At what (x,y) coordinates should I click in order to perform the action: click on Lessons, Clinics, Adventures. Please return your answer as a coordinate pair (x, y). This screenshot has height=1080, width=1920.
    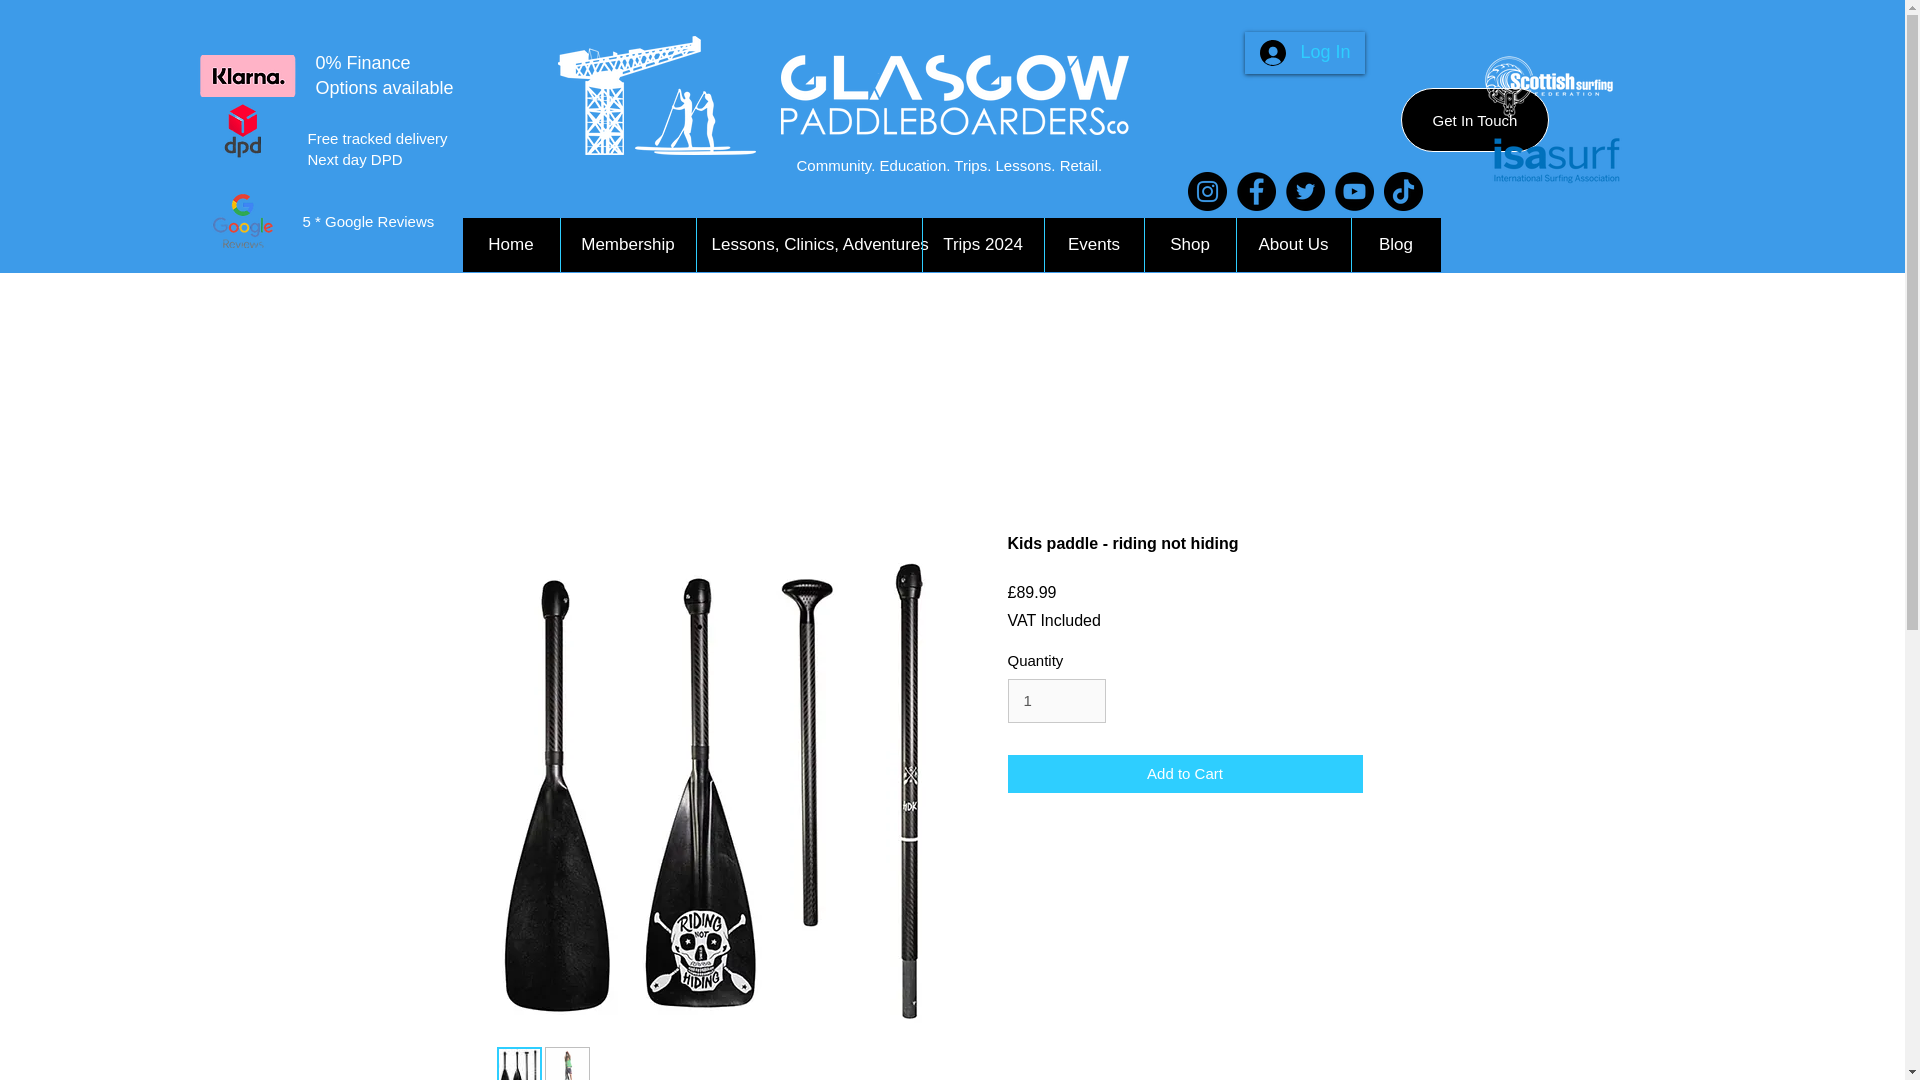
    Looking at the image, I should click on (808, 245).